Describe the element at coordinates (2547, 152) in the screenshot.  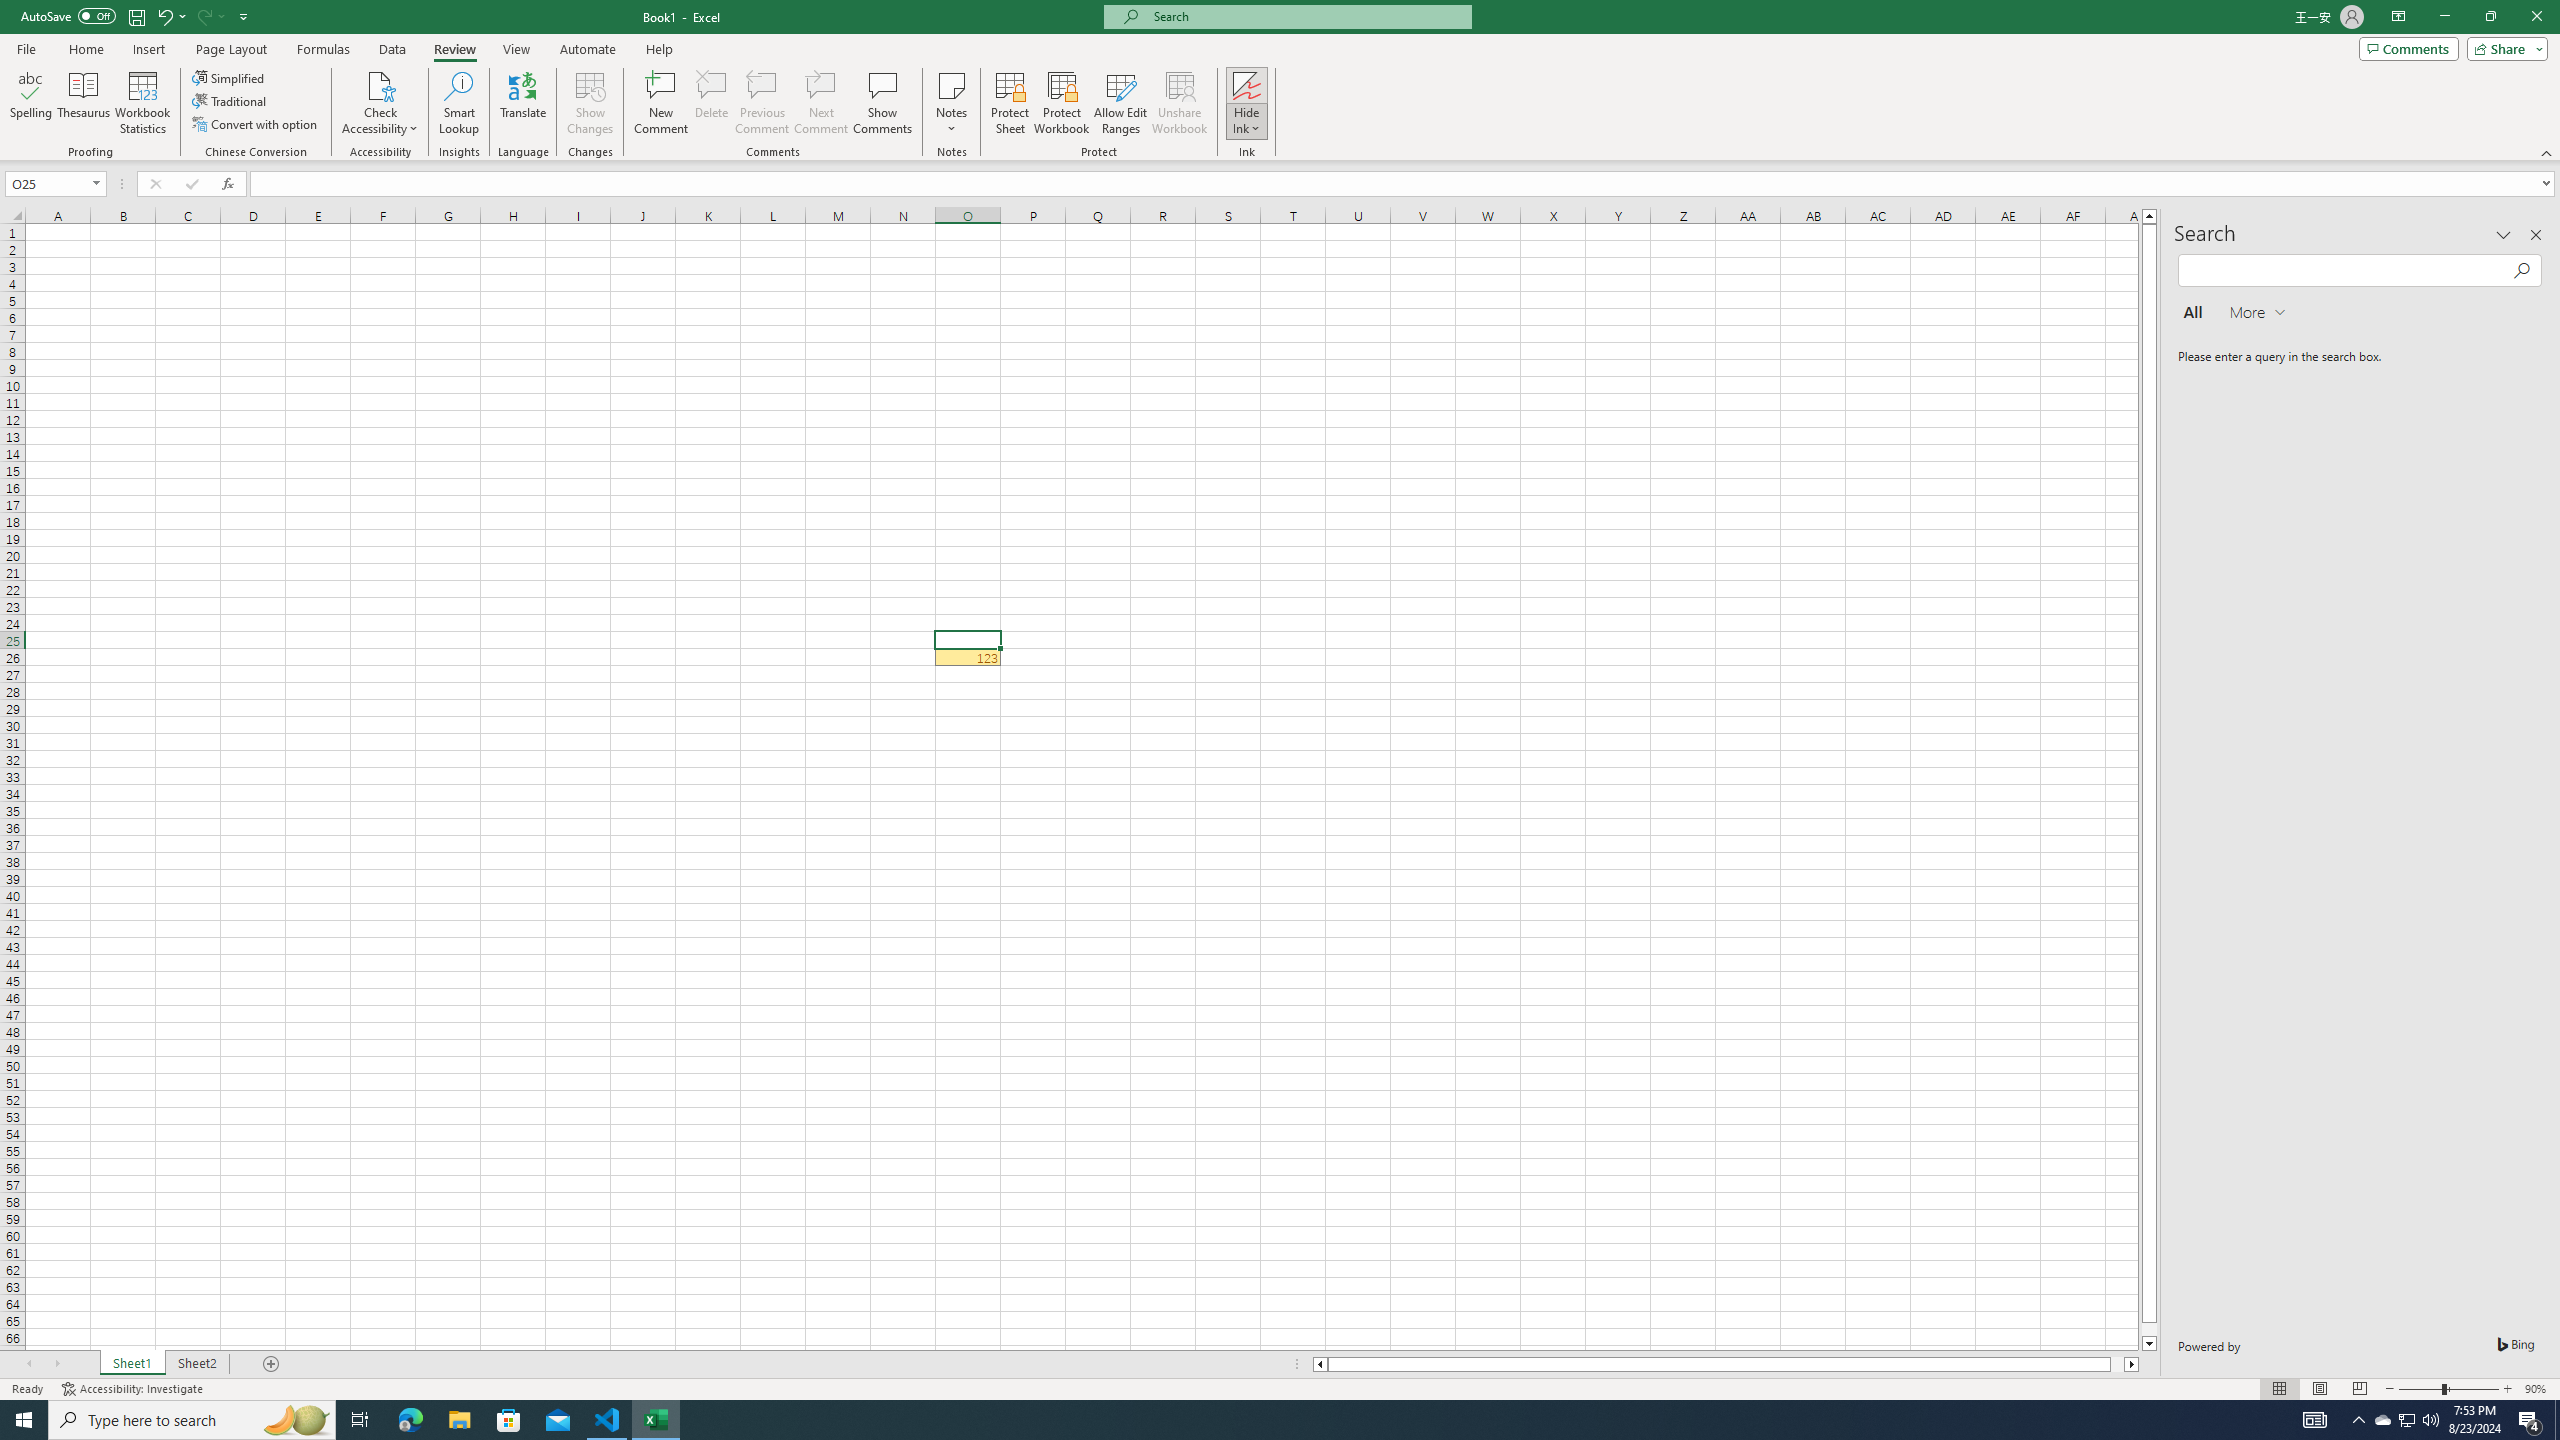
I see `Collapse the Ribbon` at that location.